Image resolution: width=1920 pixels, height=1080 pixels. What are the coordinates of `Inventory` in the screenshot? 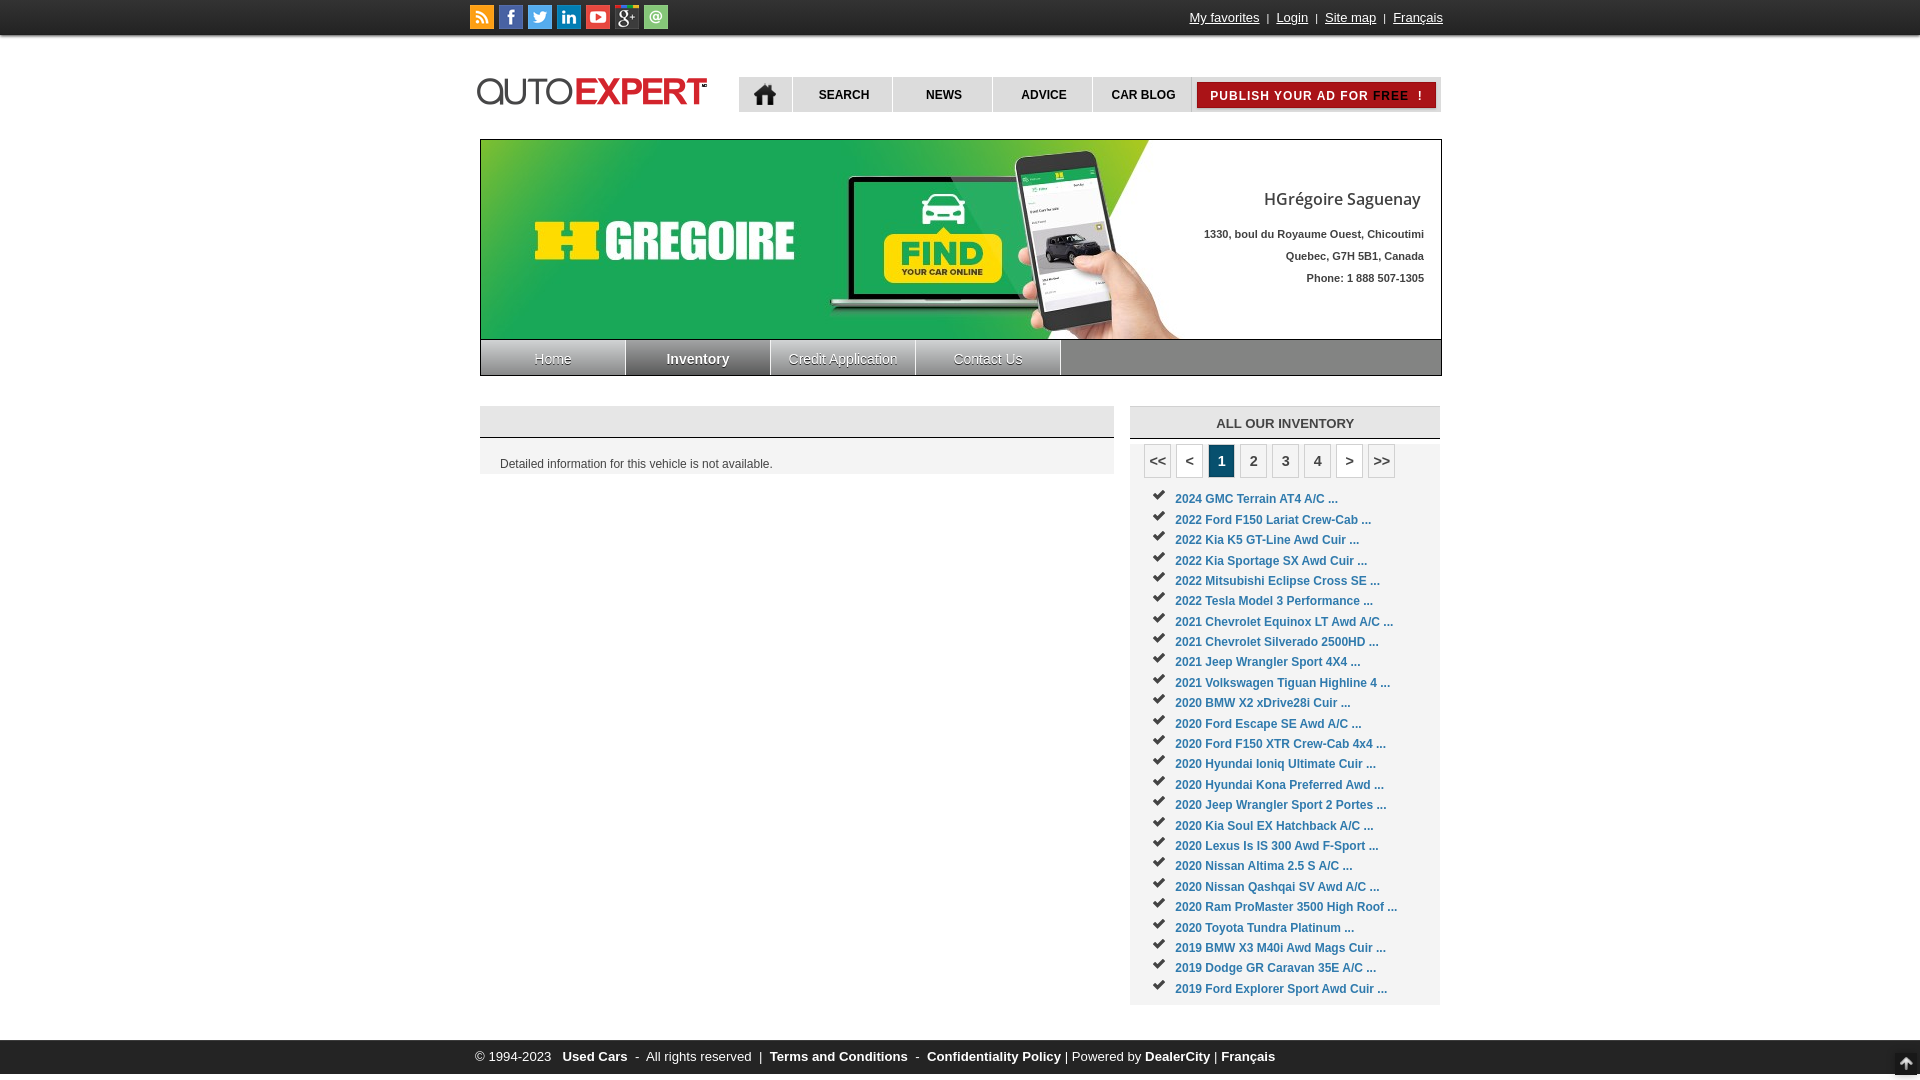 It's located at (698, 358).